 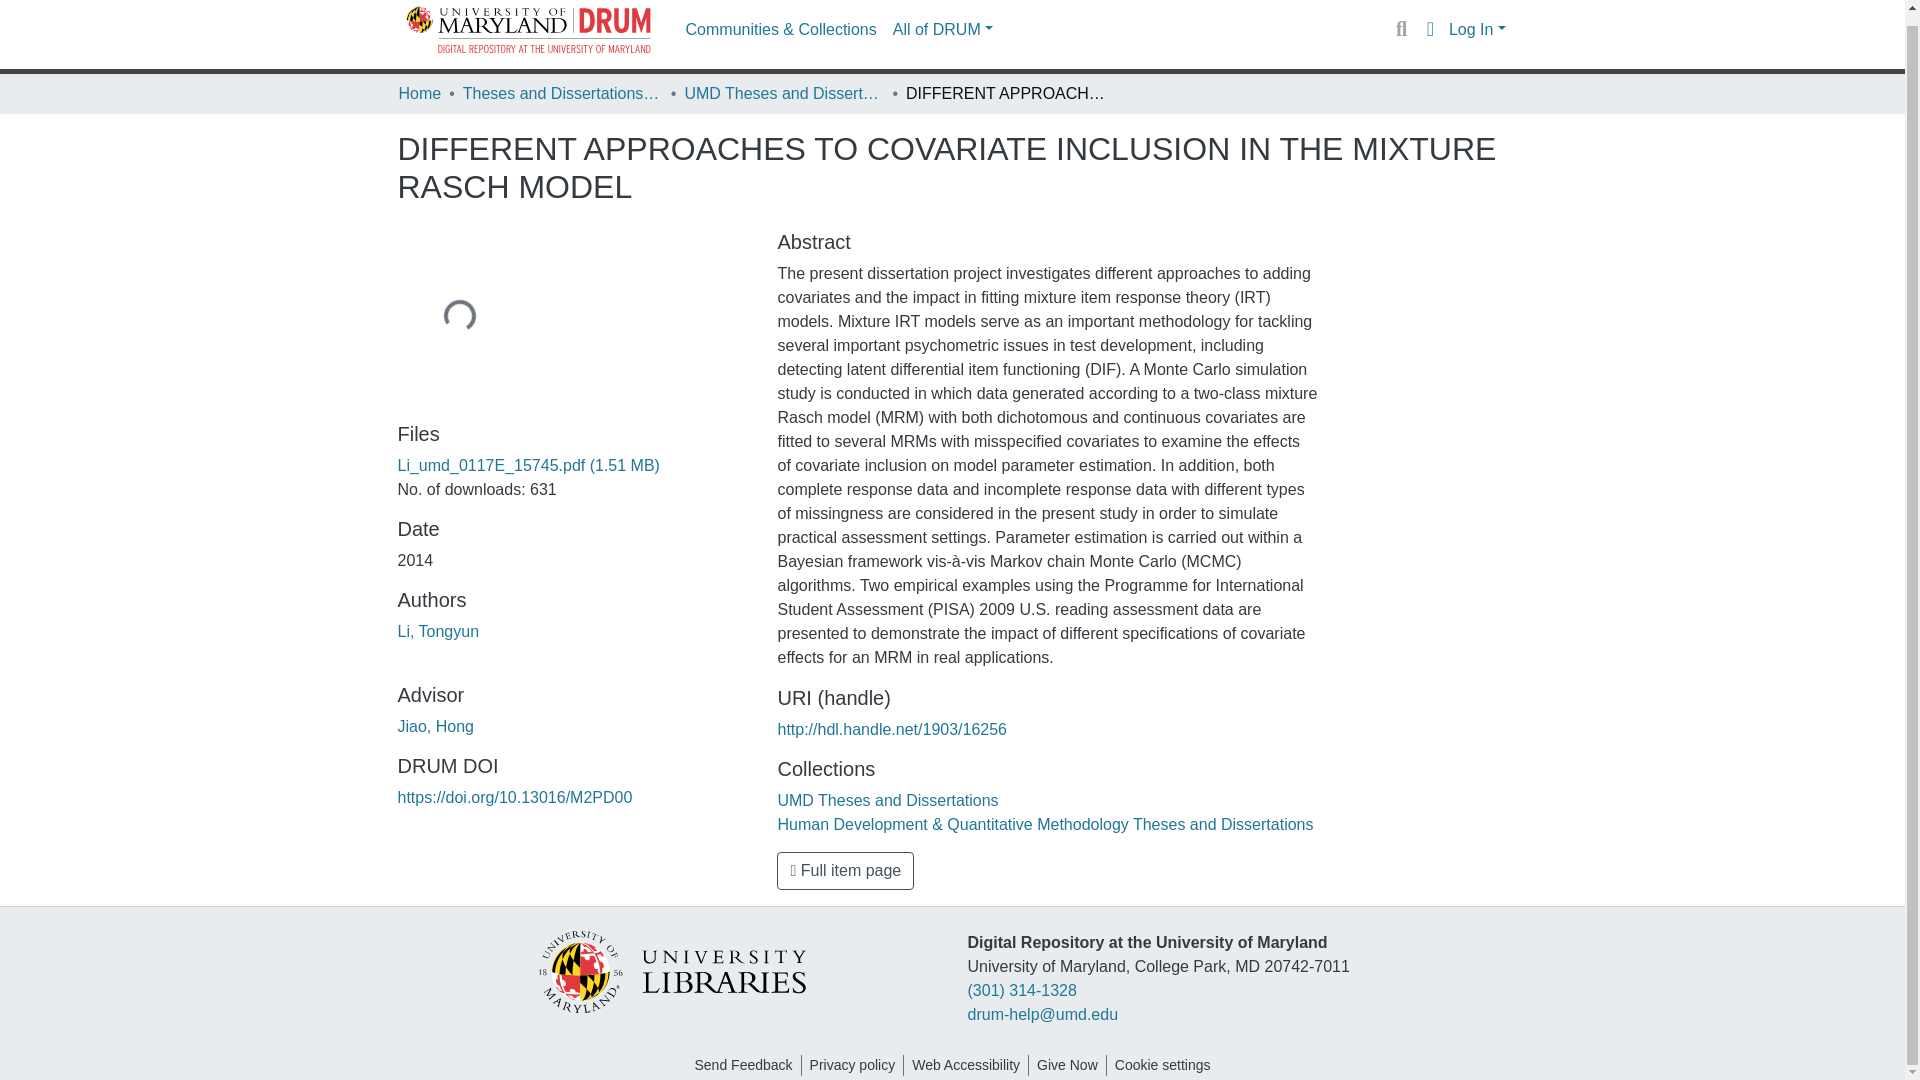 What do you see at coordinates (1067, 1065) in the screenshot?
I see `Give Now` at bounding box center [1067, 1065].